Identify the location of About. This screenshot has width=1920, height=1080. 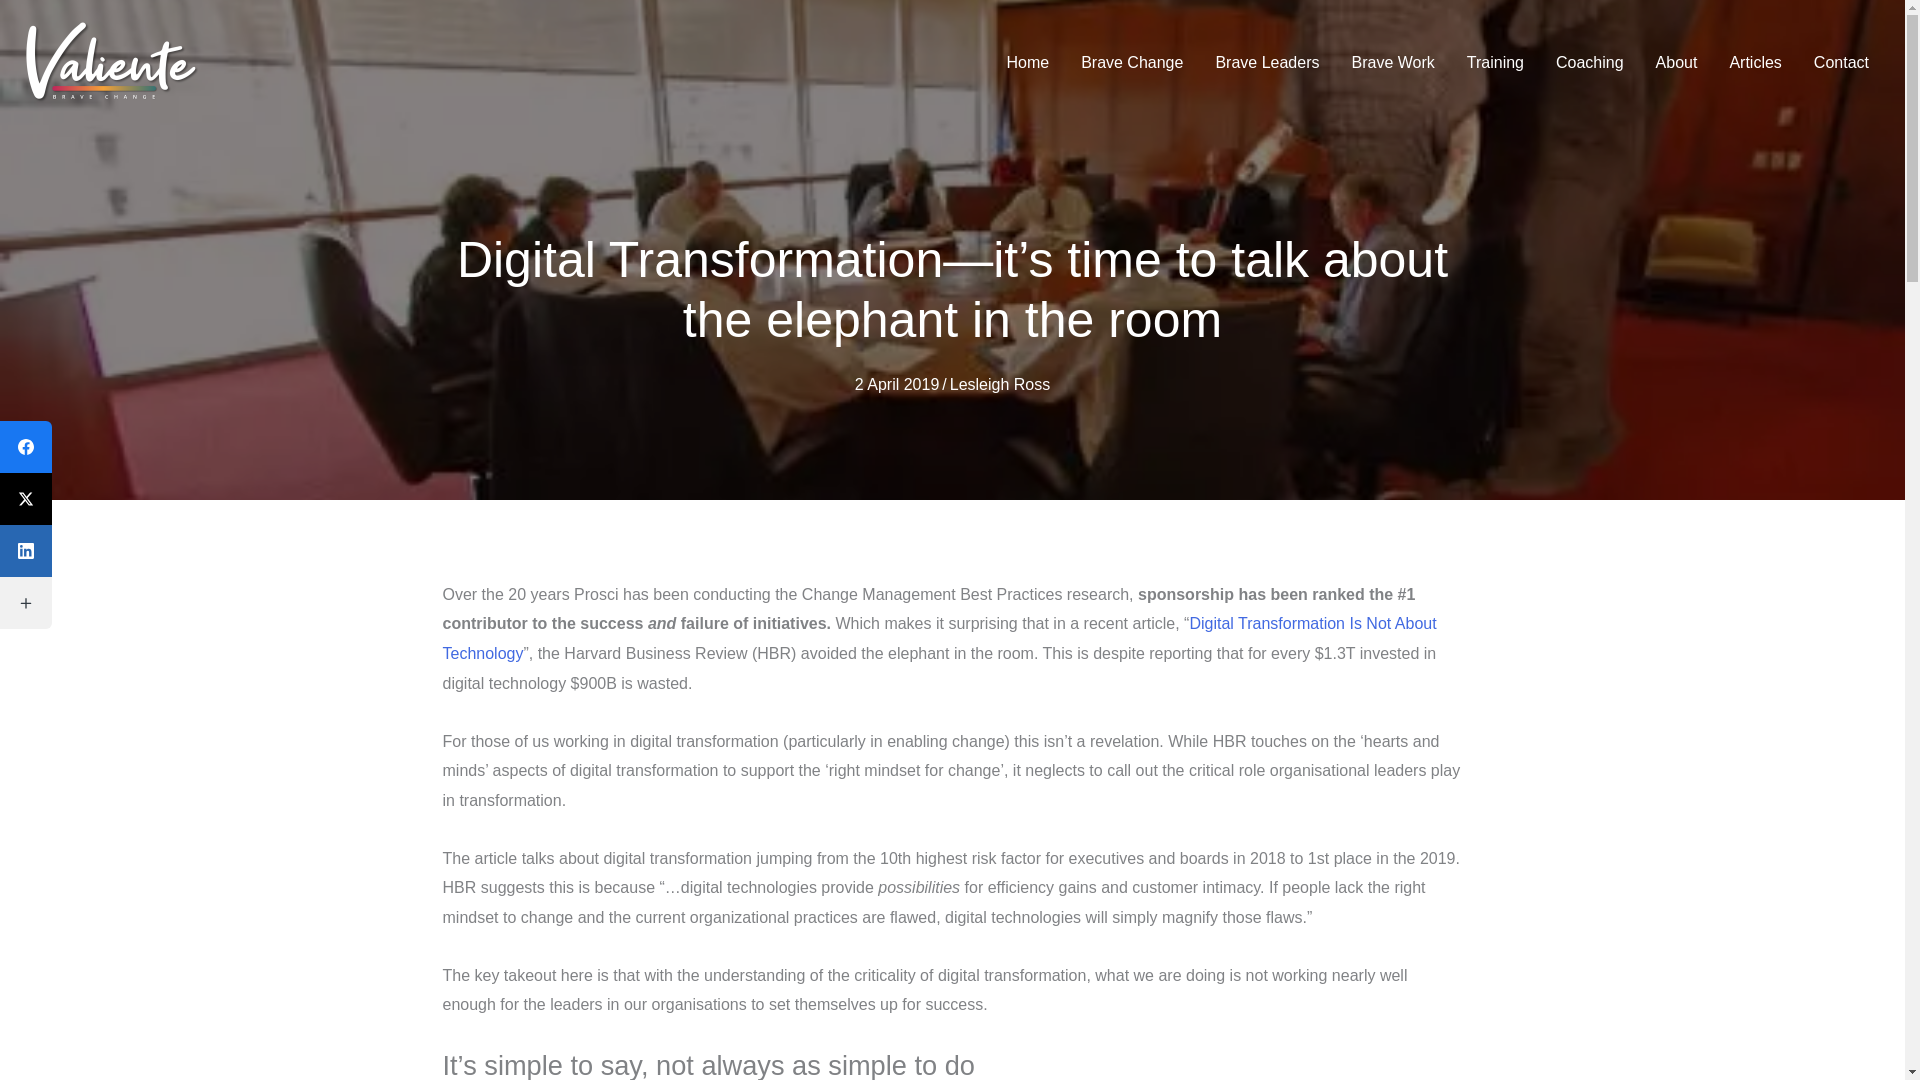
(1676, 63).